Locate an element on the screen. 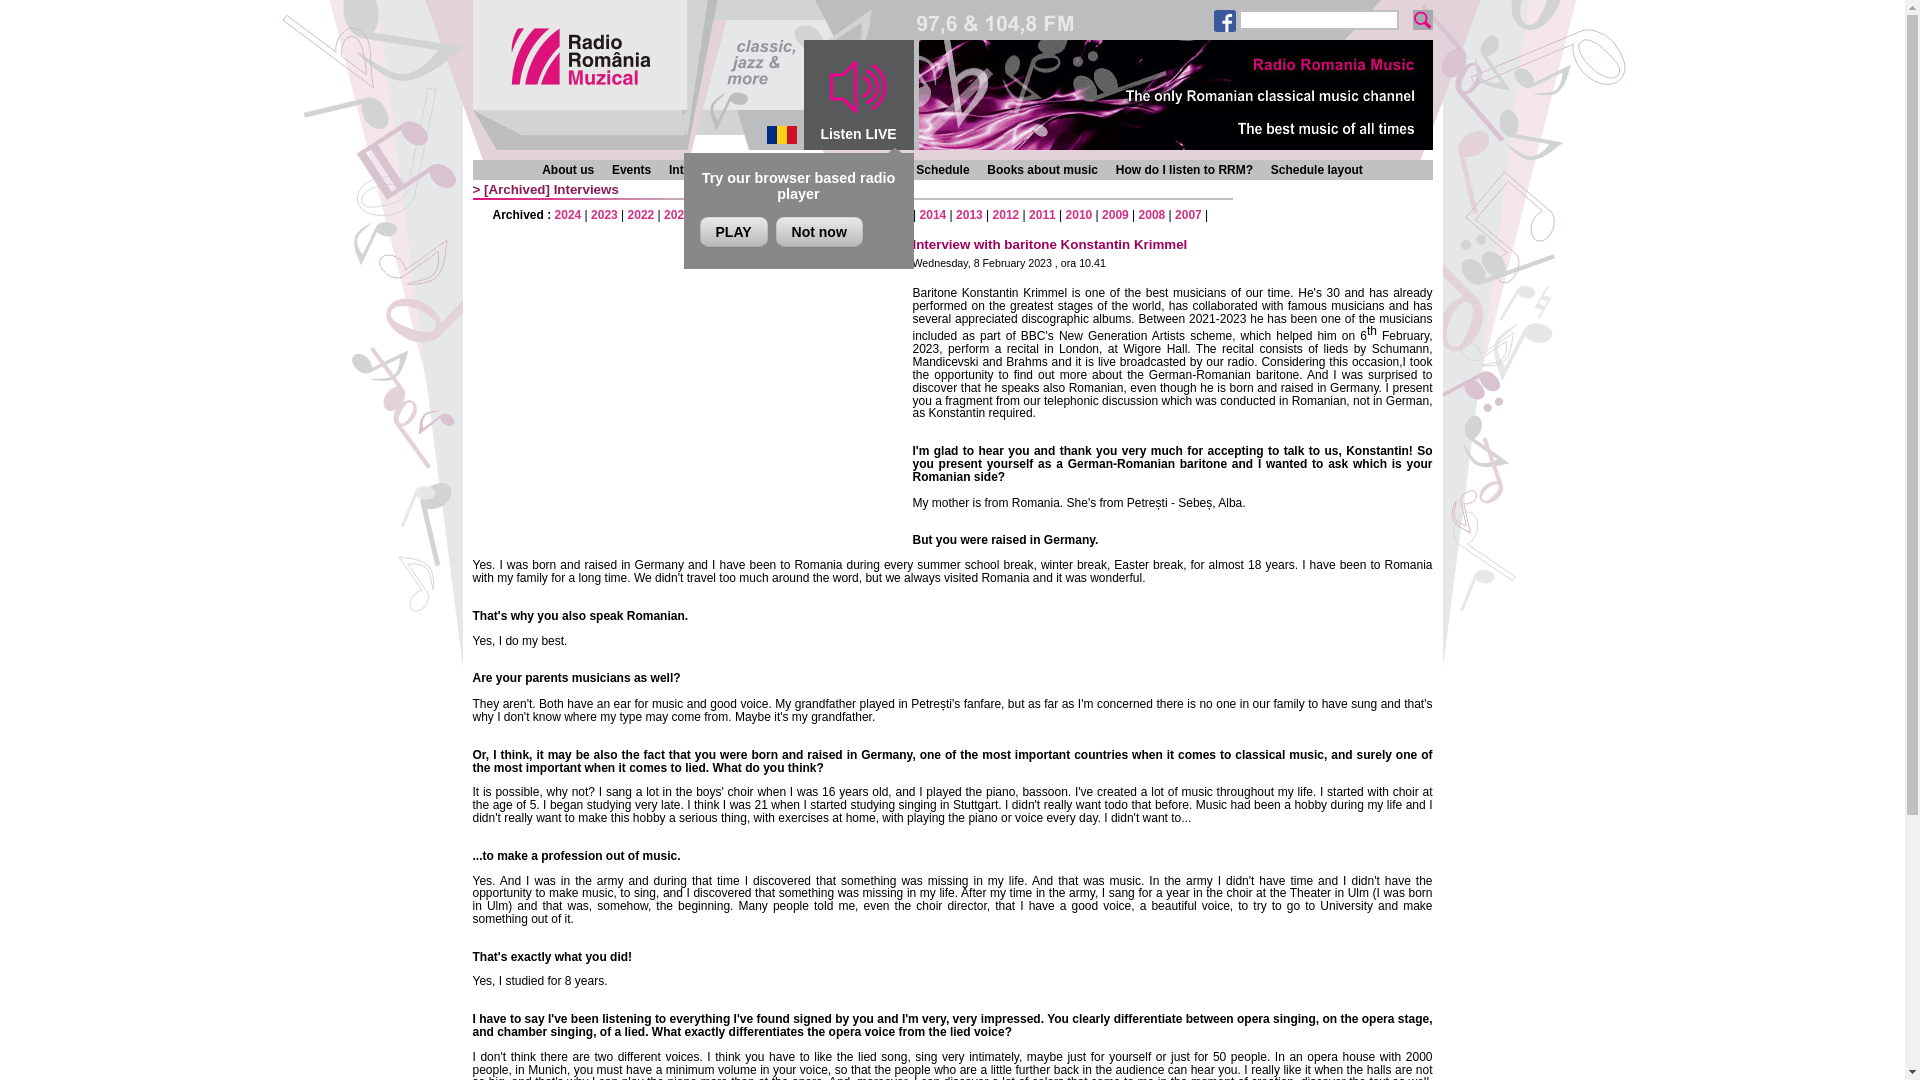 The height and width of the screenshot is (1080, 1920). 2013 is located at coordinates (970, 215).